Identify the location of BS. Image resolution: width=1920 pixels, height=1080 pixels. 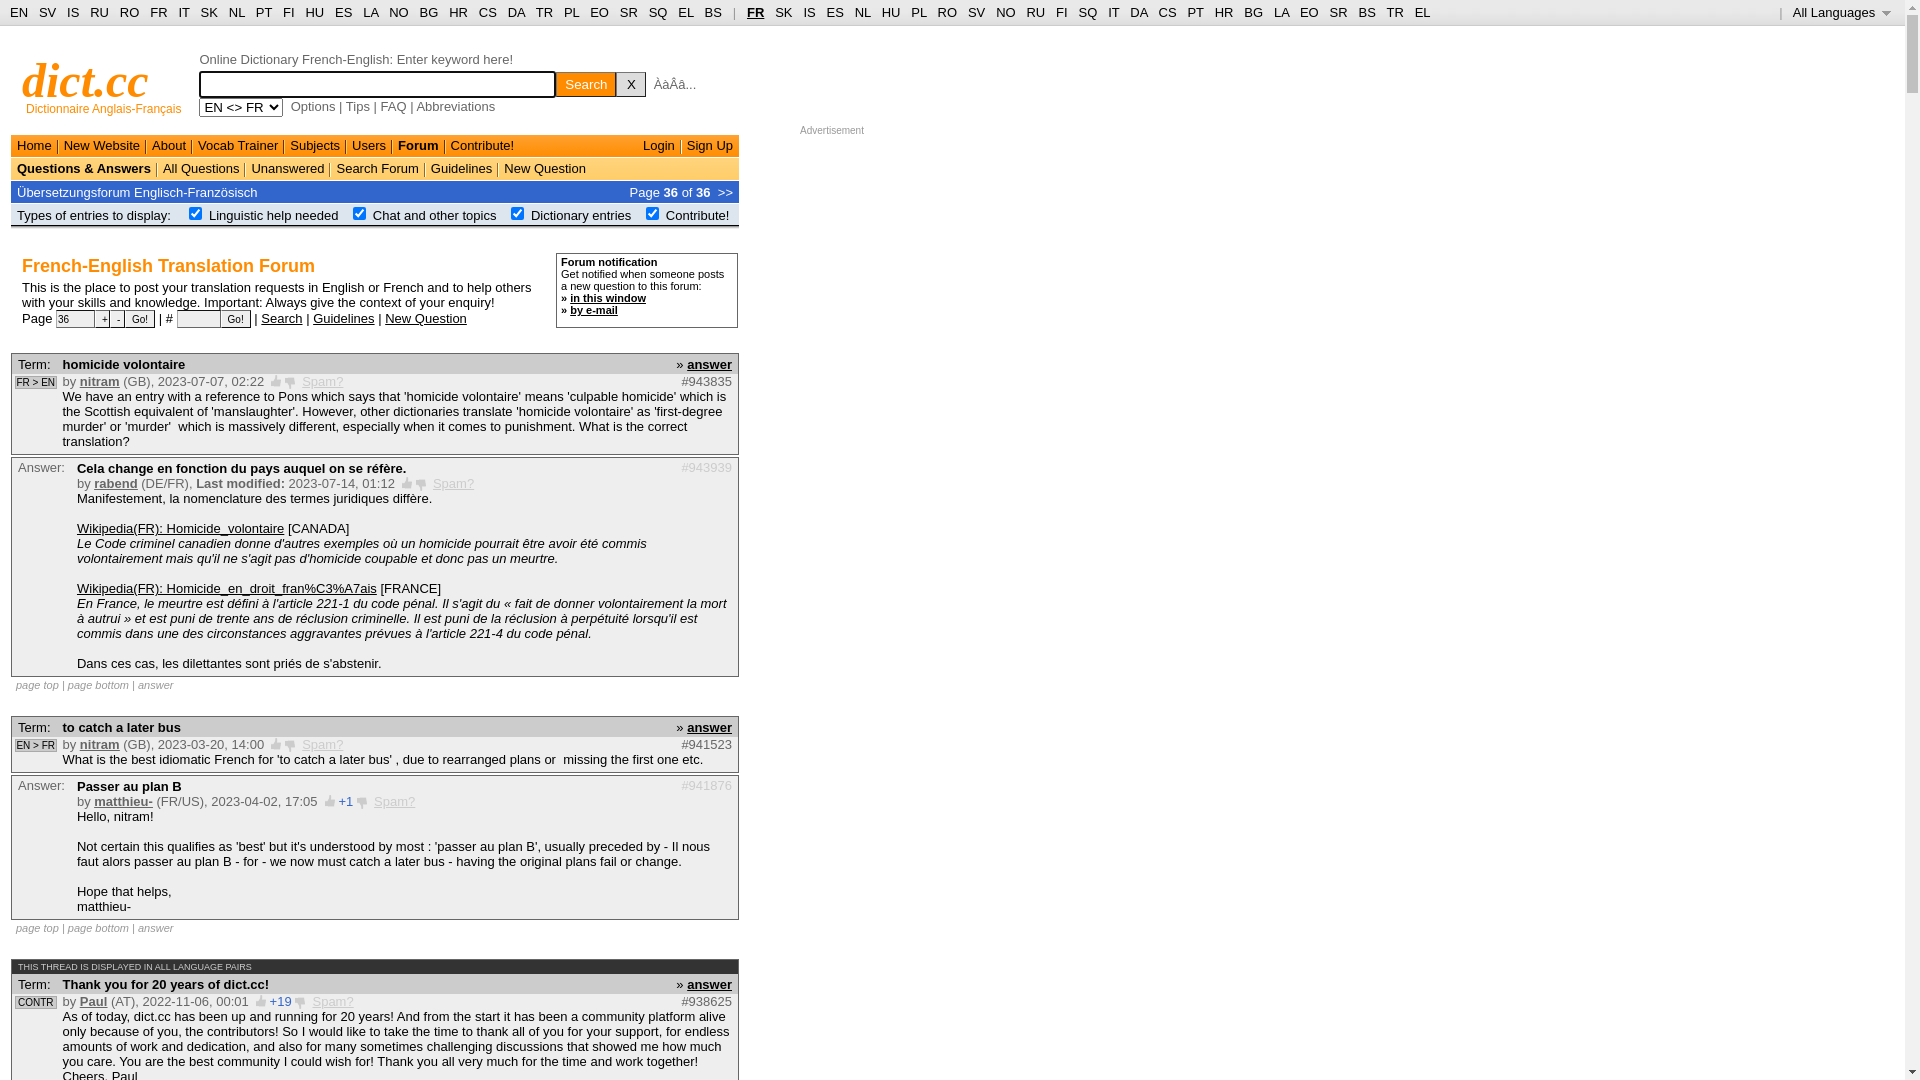
(714, 12).